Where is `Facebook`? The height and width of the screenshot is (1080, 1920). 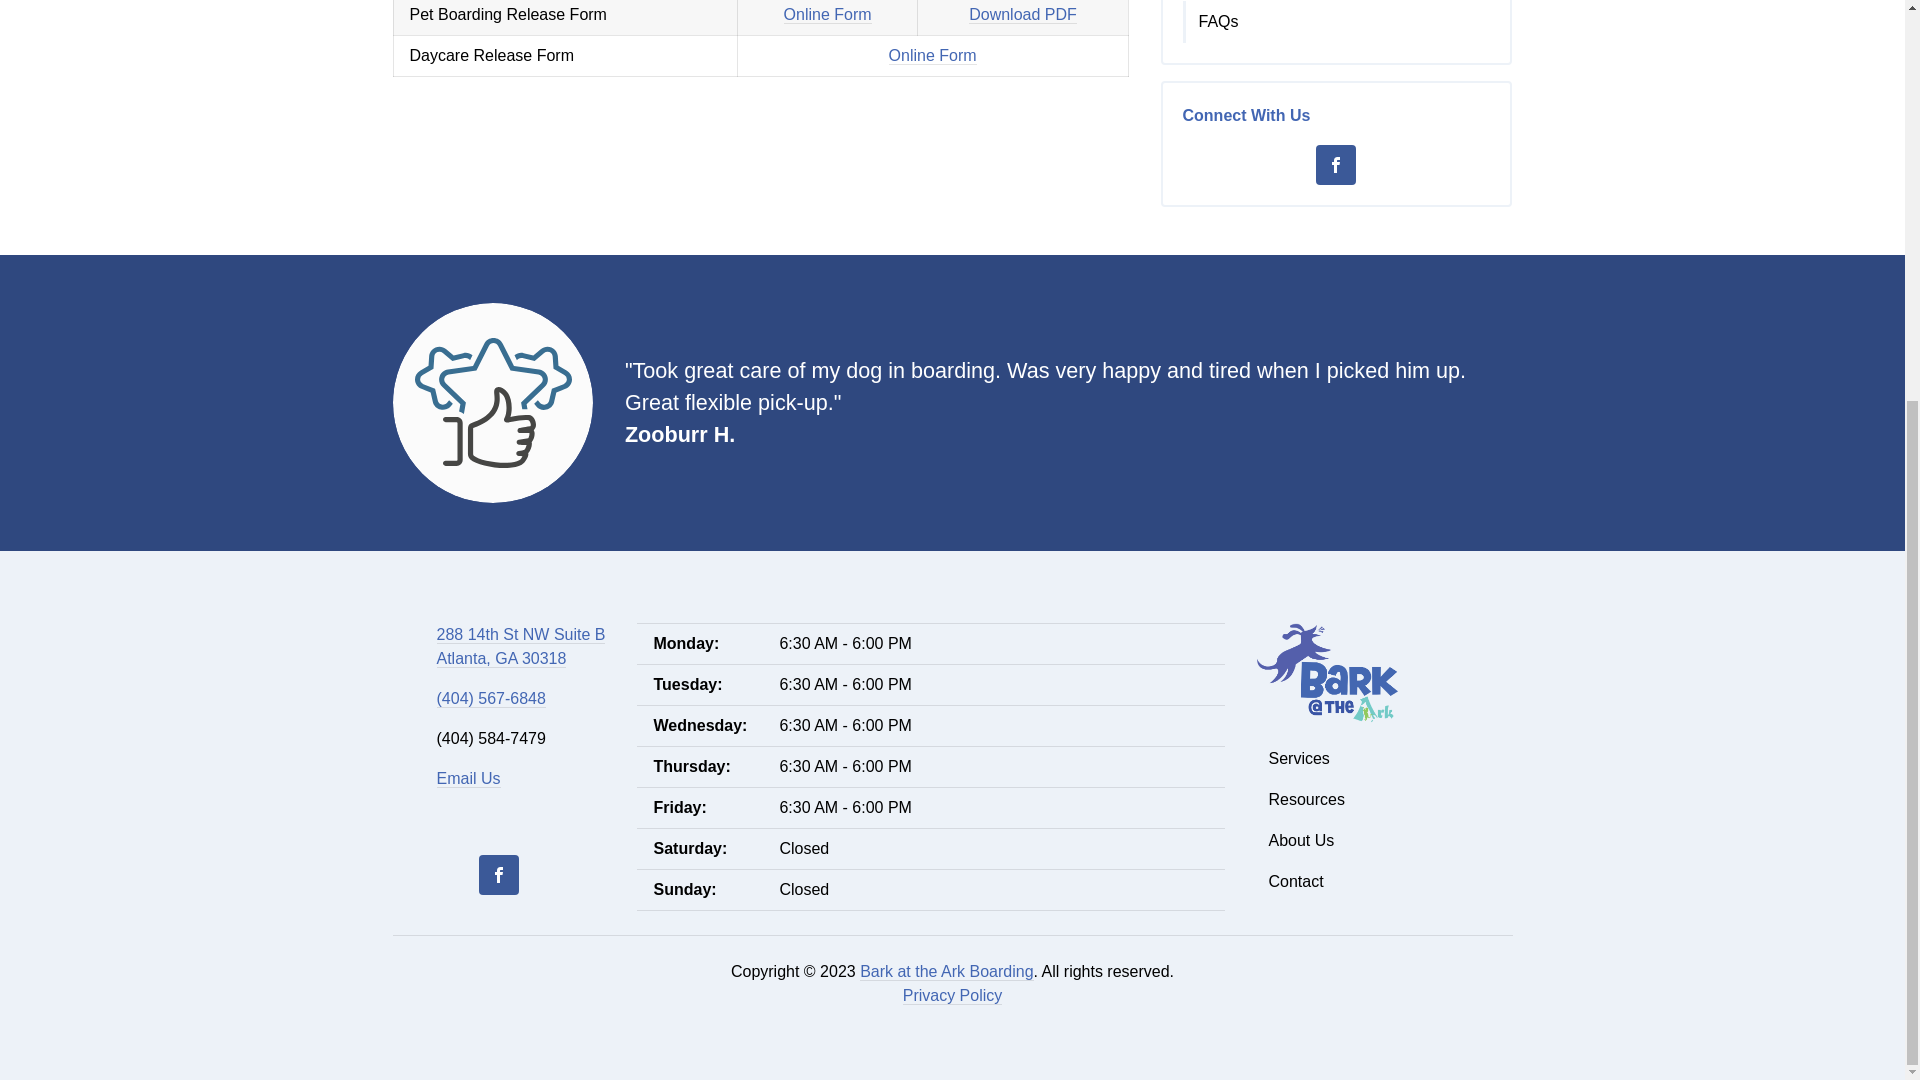
Facebook is located at coordinates (1335, 164).